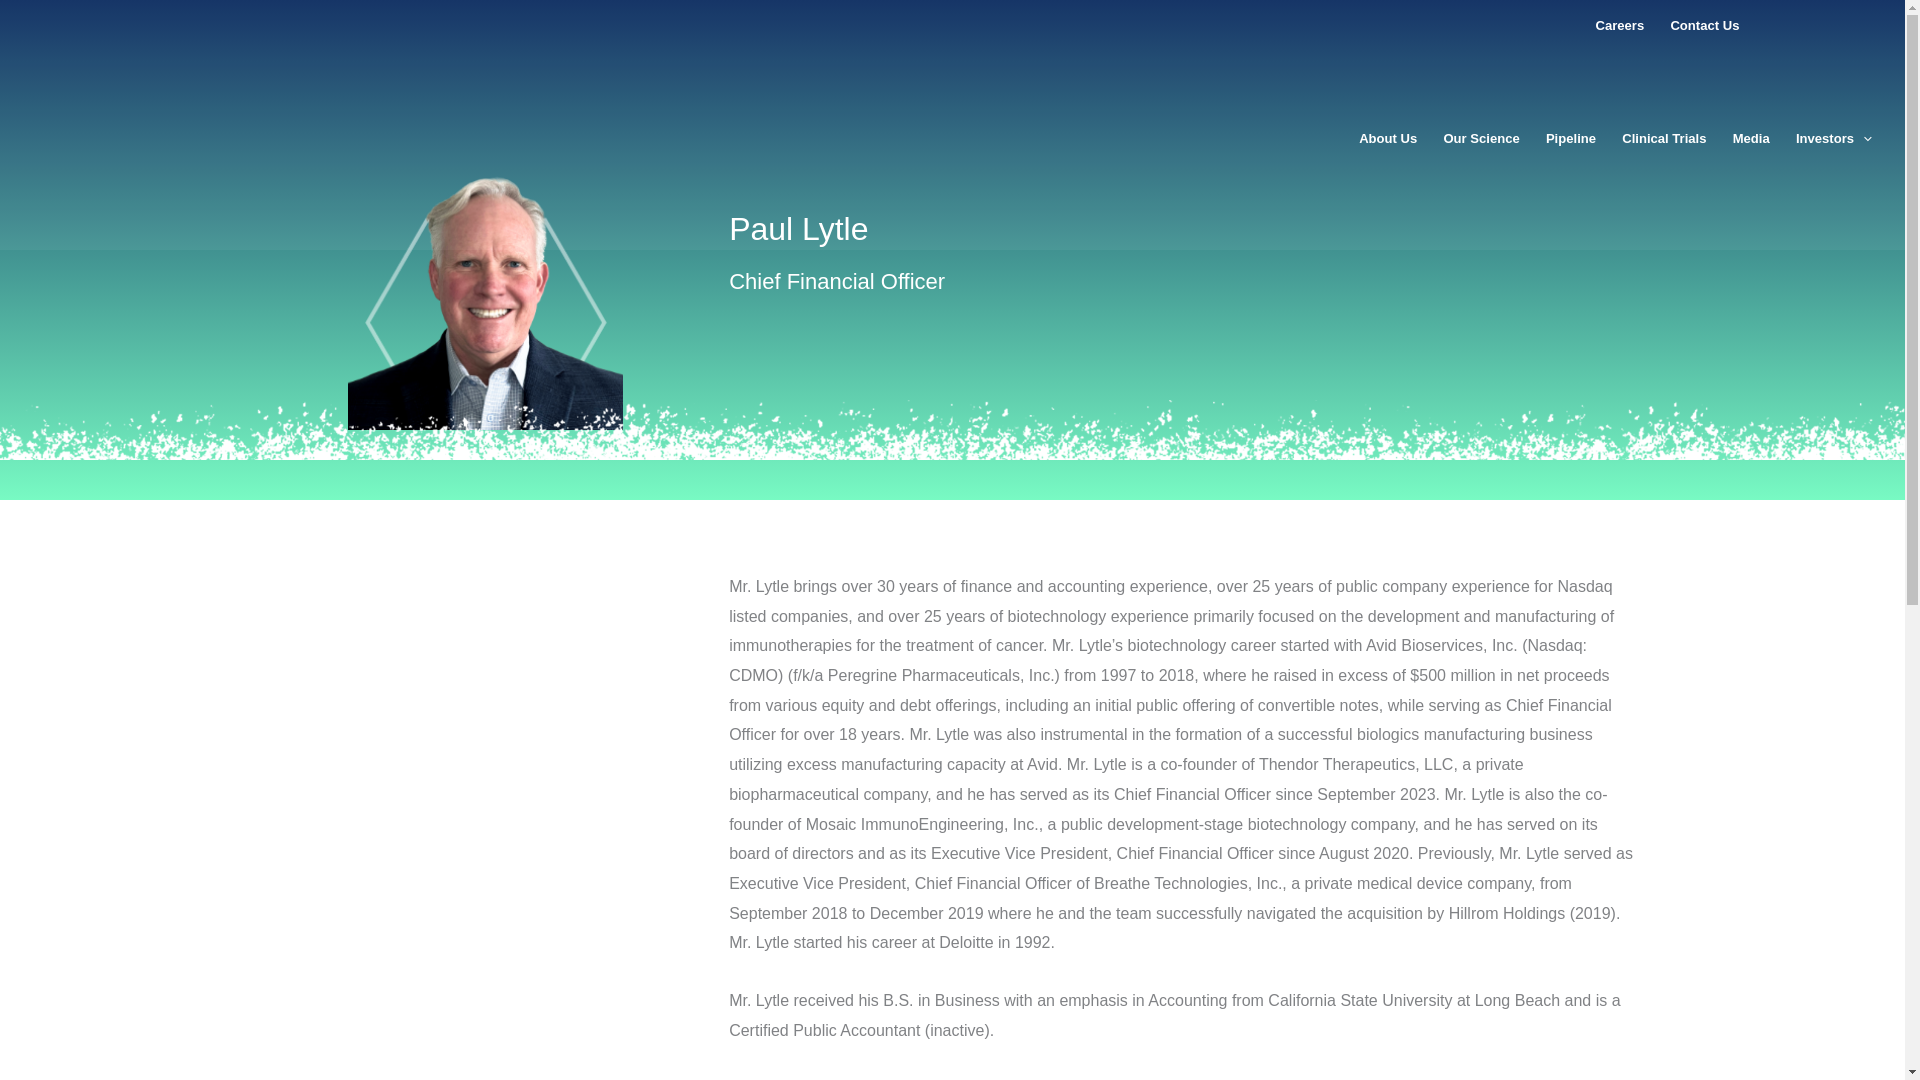 The image size is (1920, 1080). What do you see at coordinates (1619, 26) in the screenshot?
I see `Careers` at bounding box center [1619, 26].